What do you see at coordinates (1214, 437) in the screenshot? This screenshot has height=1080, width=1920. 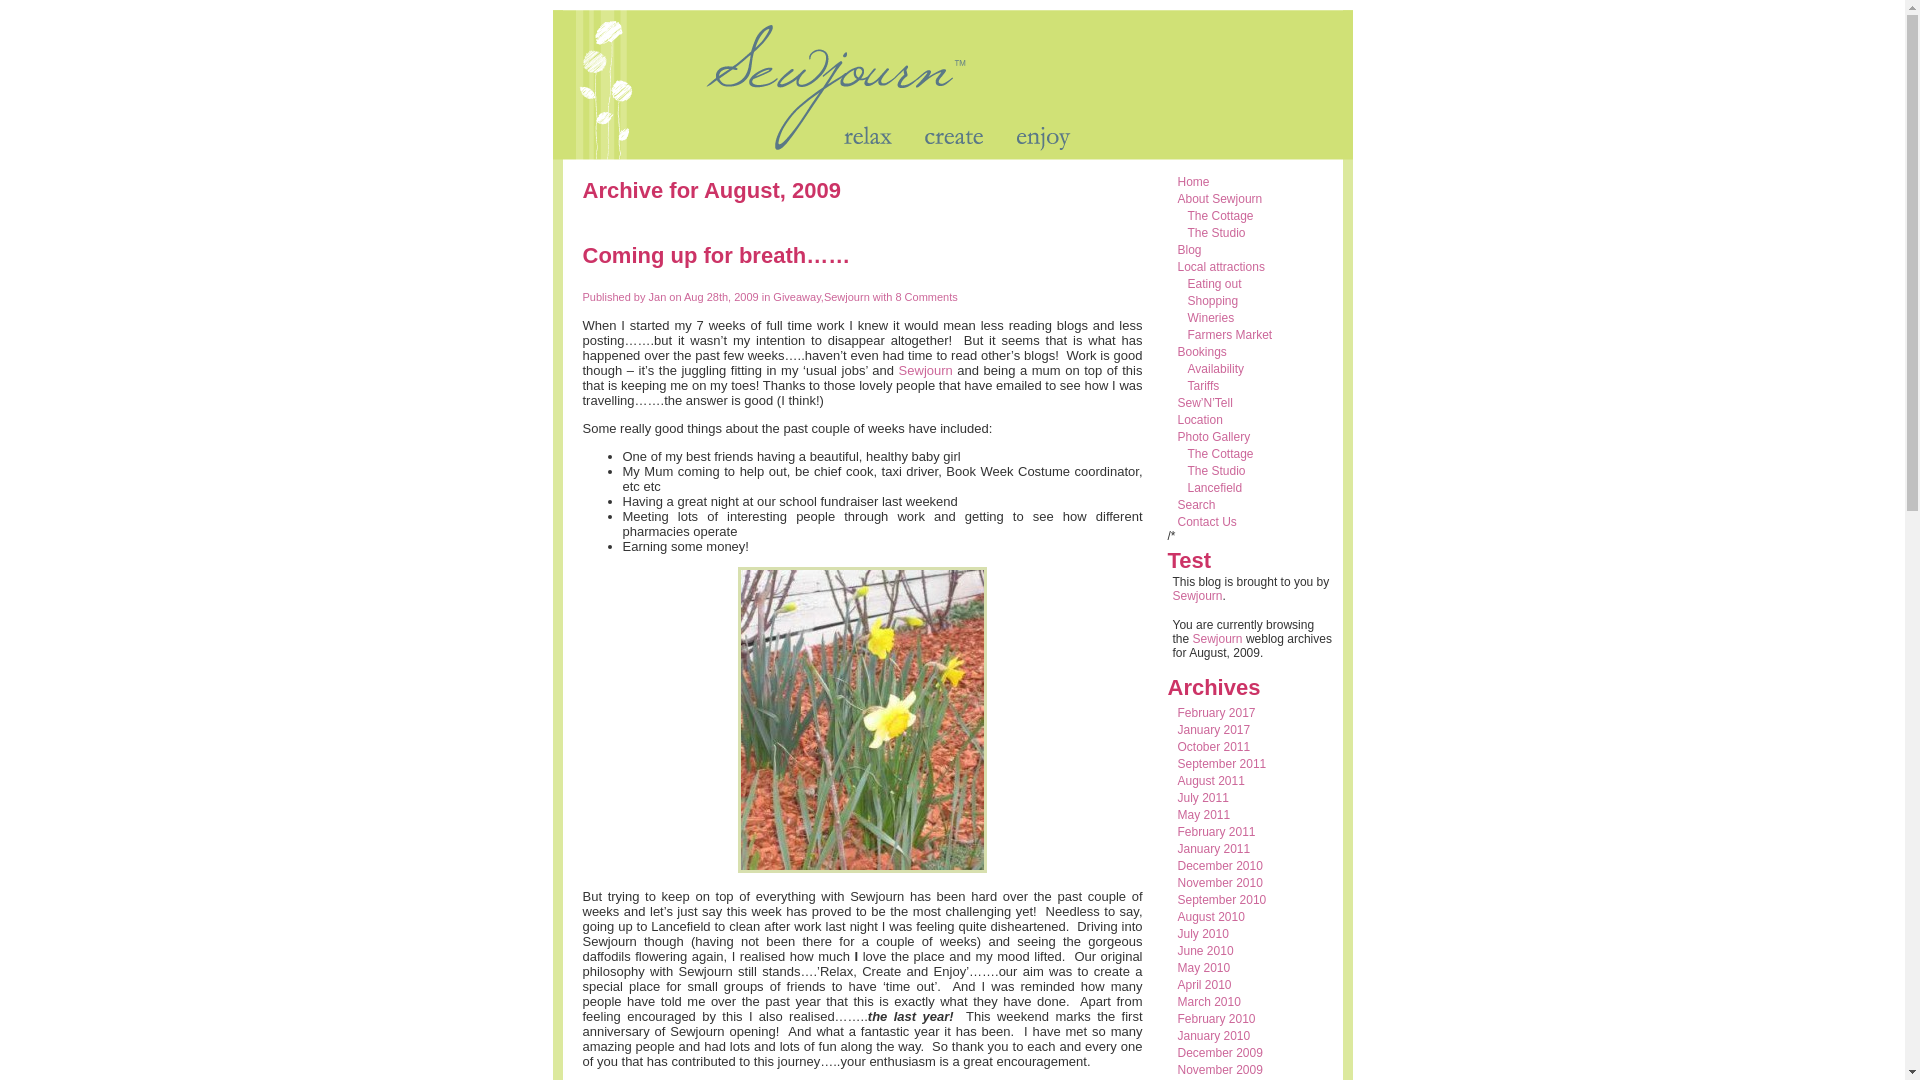 I see `Photo Gallery` at bounding box center [1214, 437].